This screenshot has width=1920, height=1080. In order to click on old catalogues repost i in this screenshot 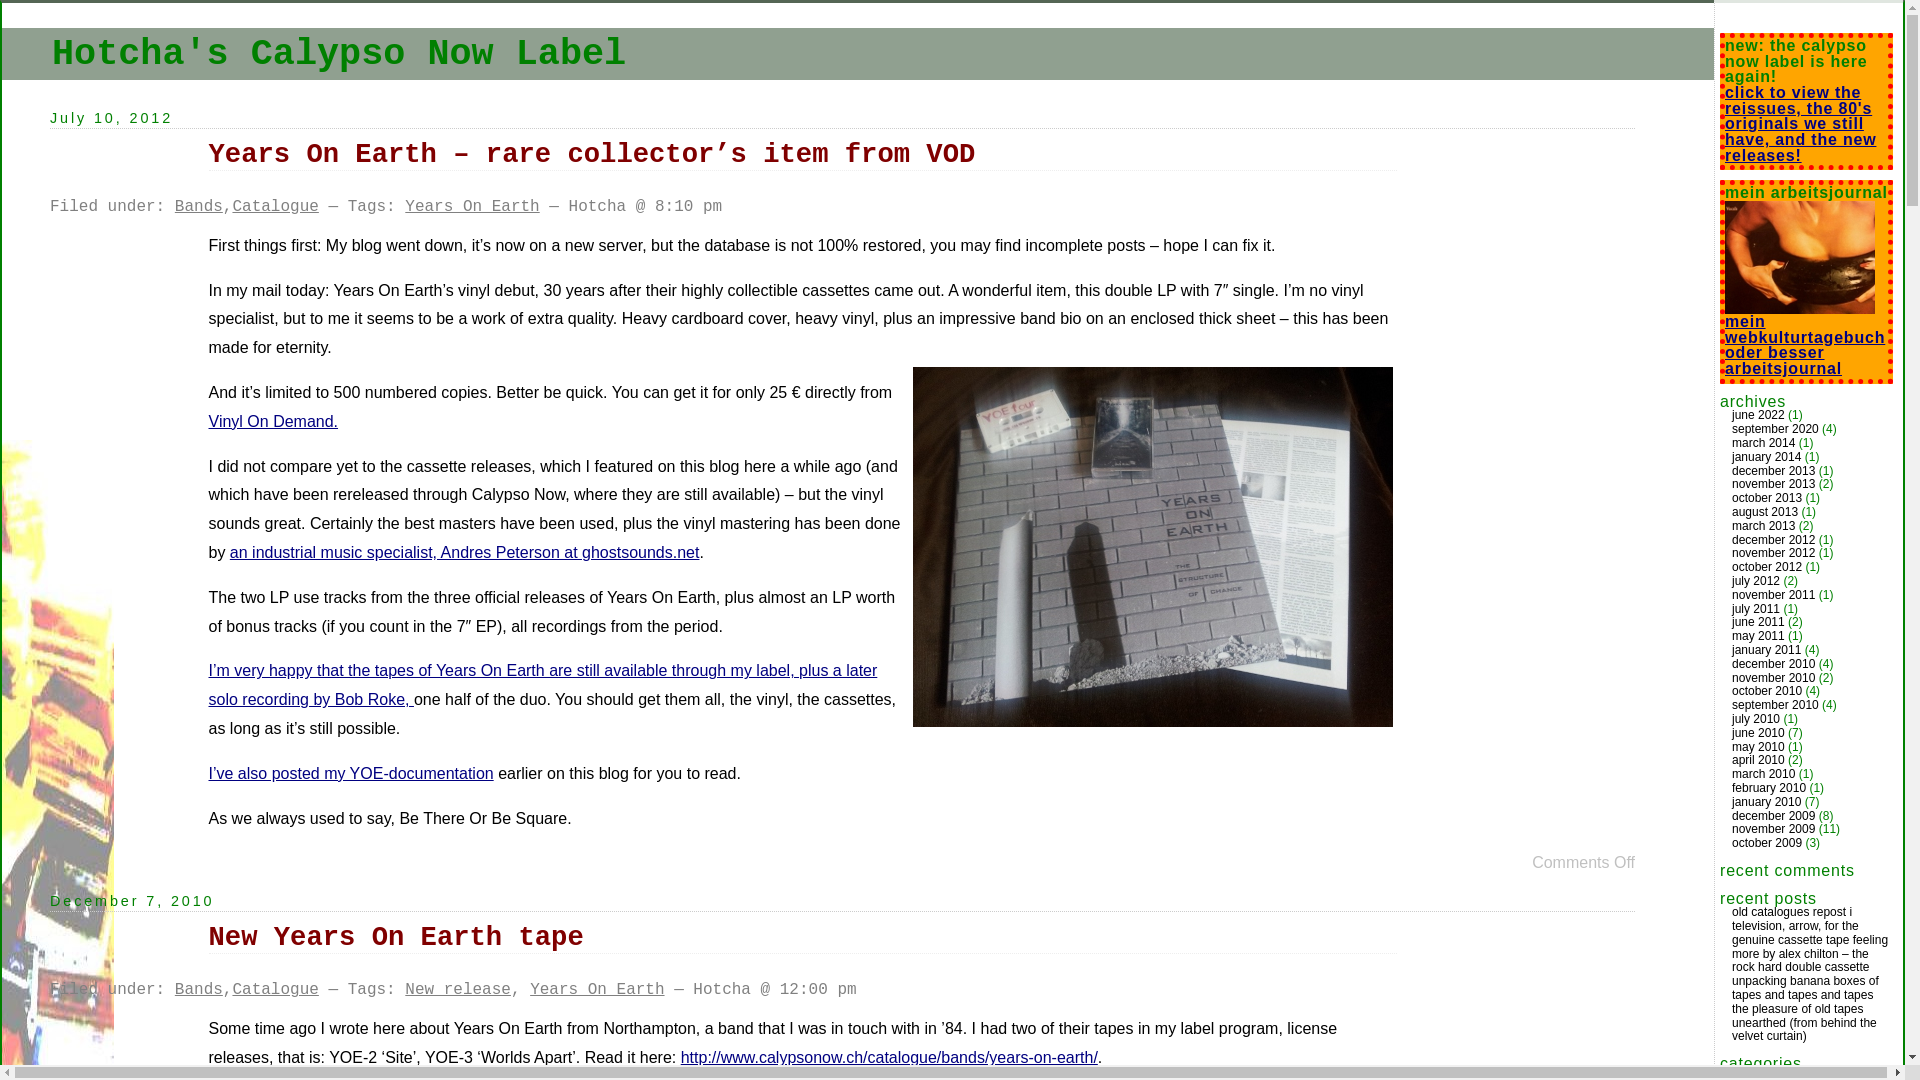, I will do `click(1792, 912)`.